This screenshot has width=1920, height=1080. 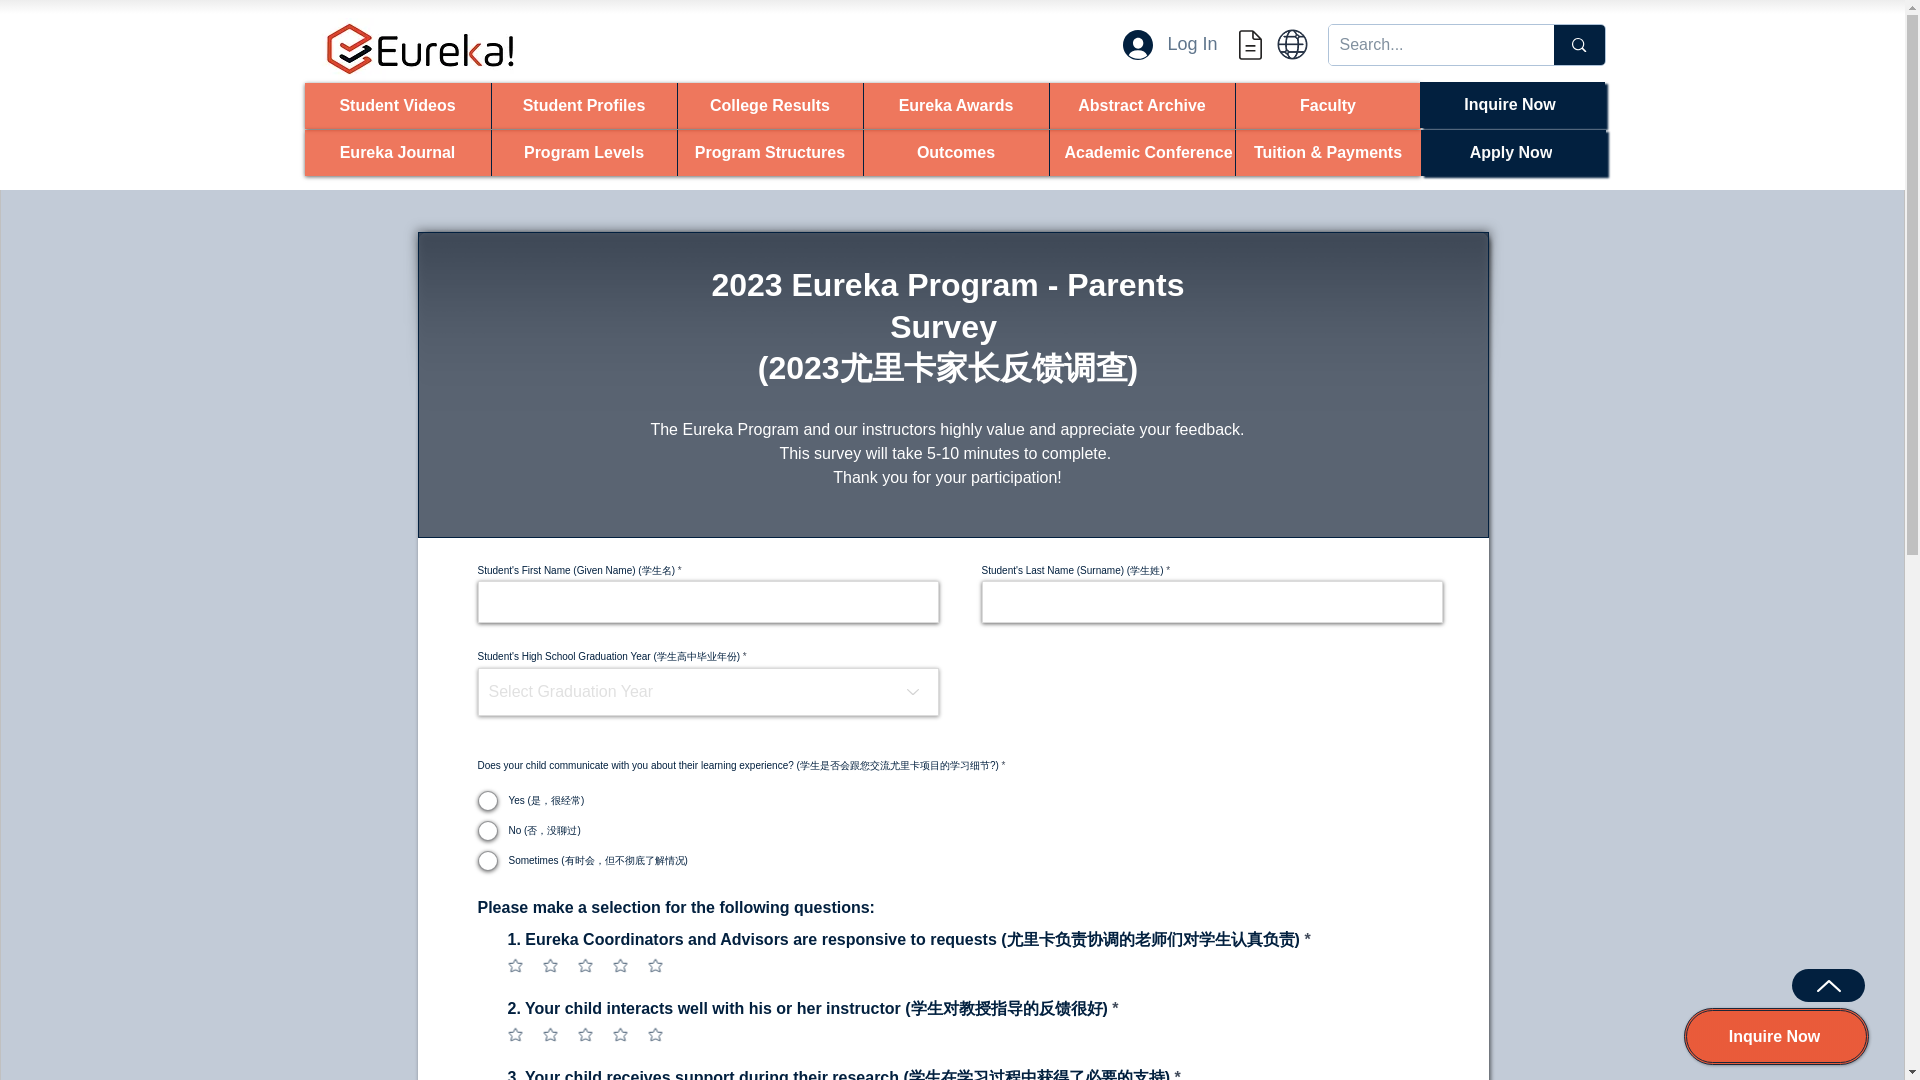 What do you see at coordinates (955, 152) in the screenshot?
I see `Outcomes` at bounding box center [955, 152].